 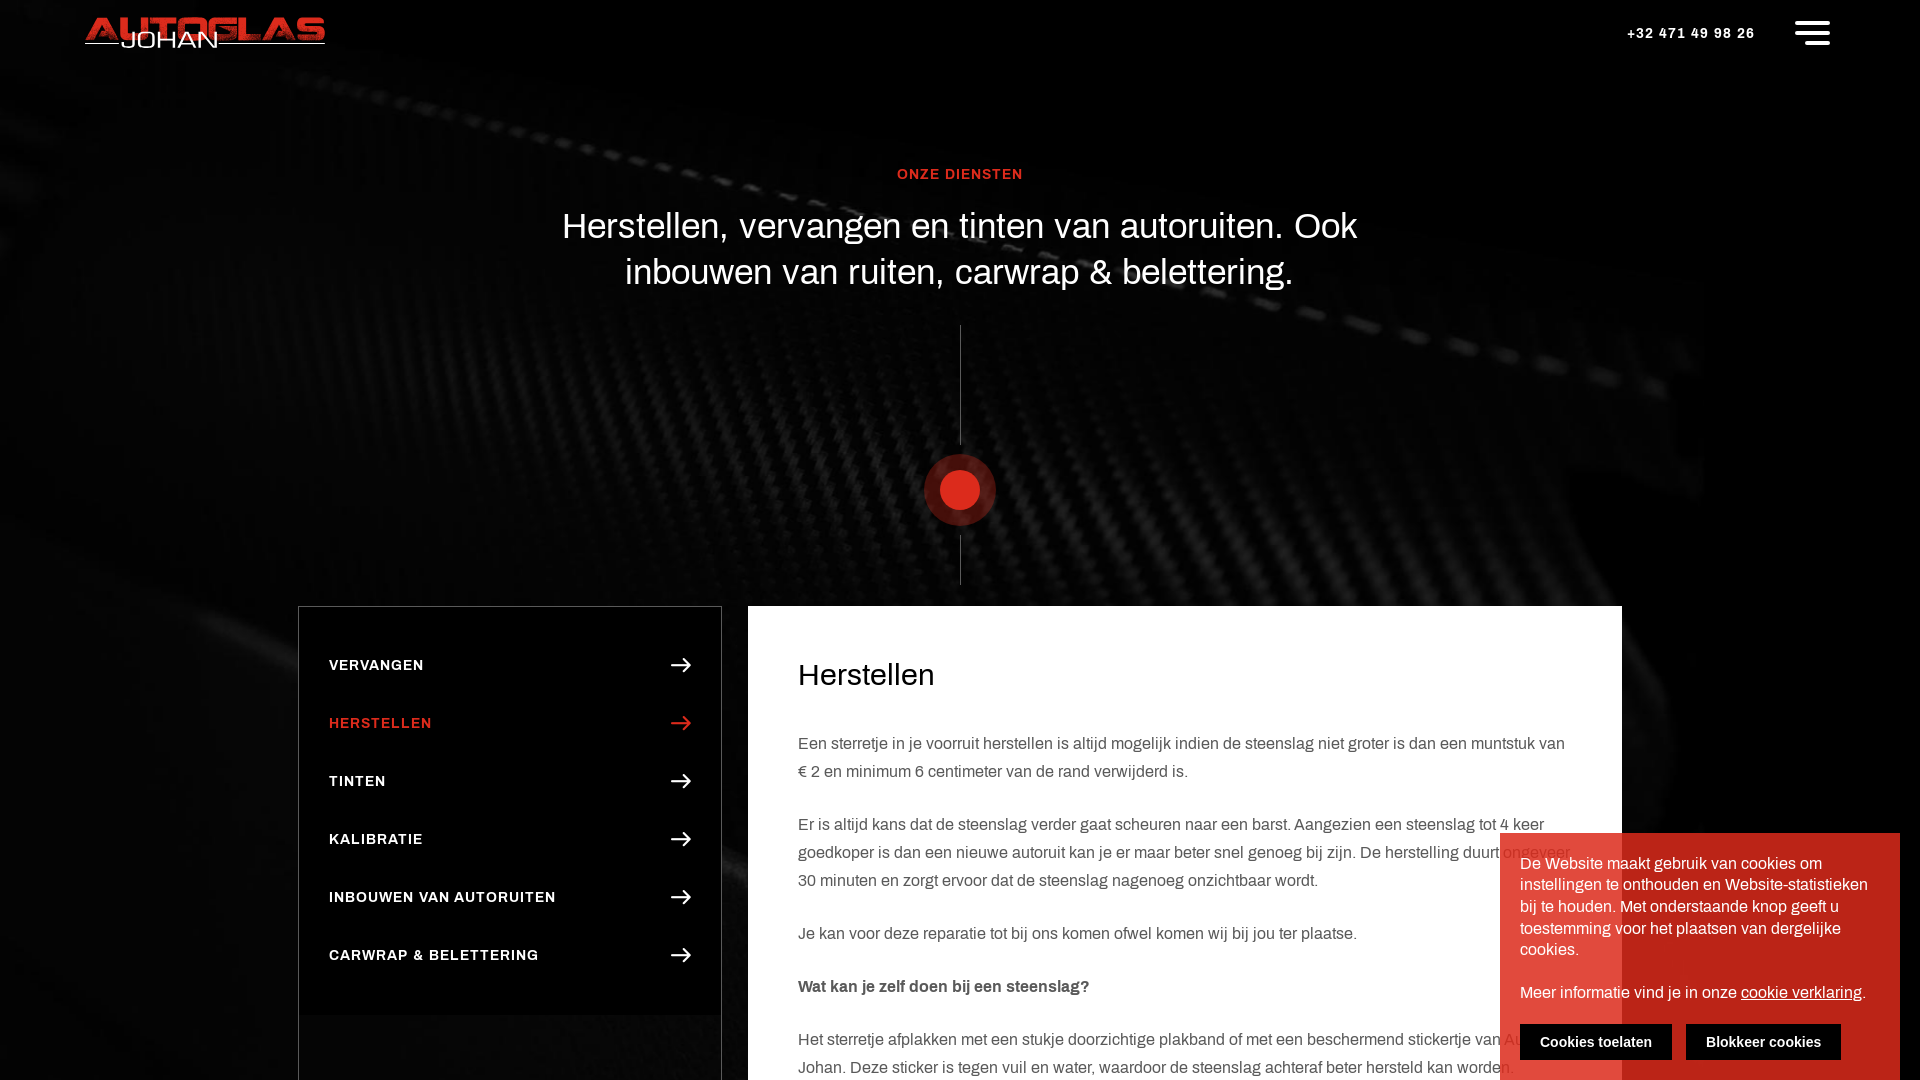 I want to click on Cookies toelaten, so click(x=1596, y=1042).